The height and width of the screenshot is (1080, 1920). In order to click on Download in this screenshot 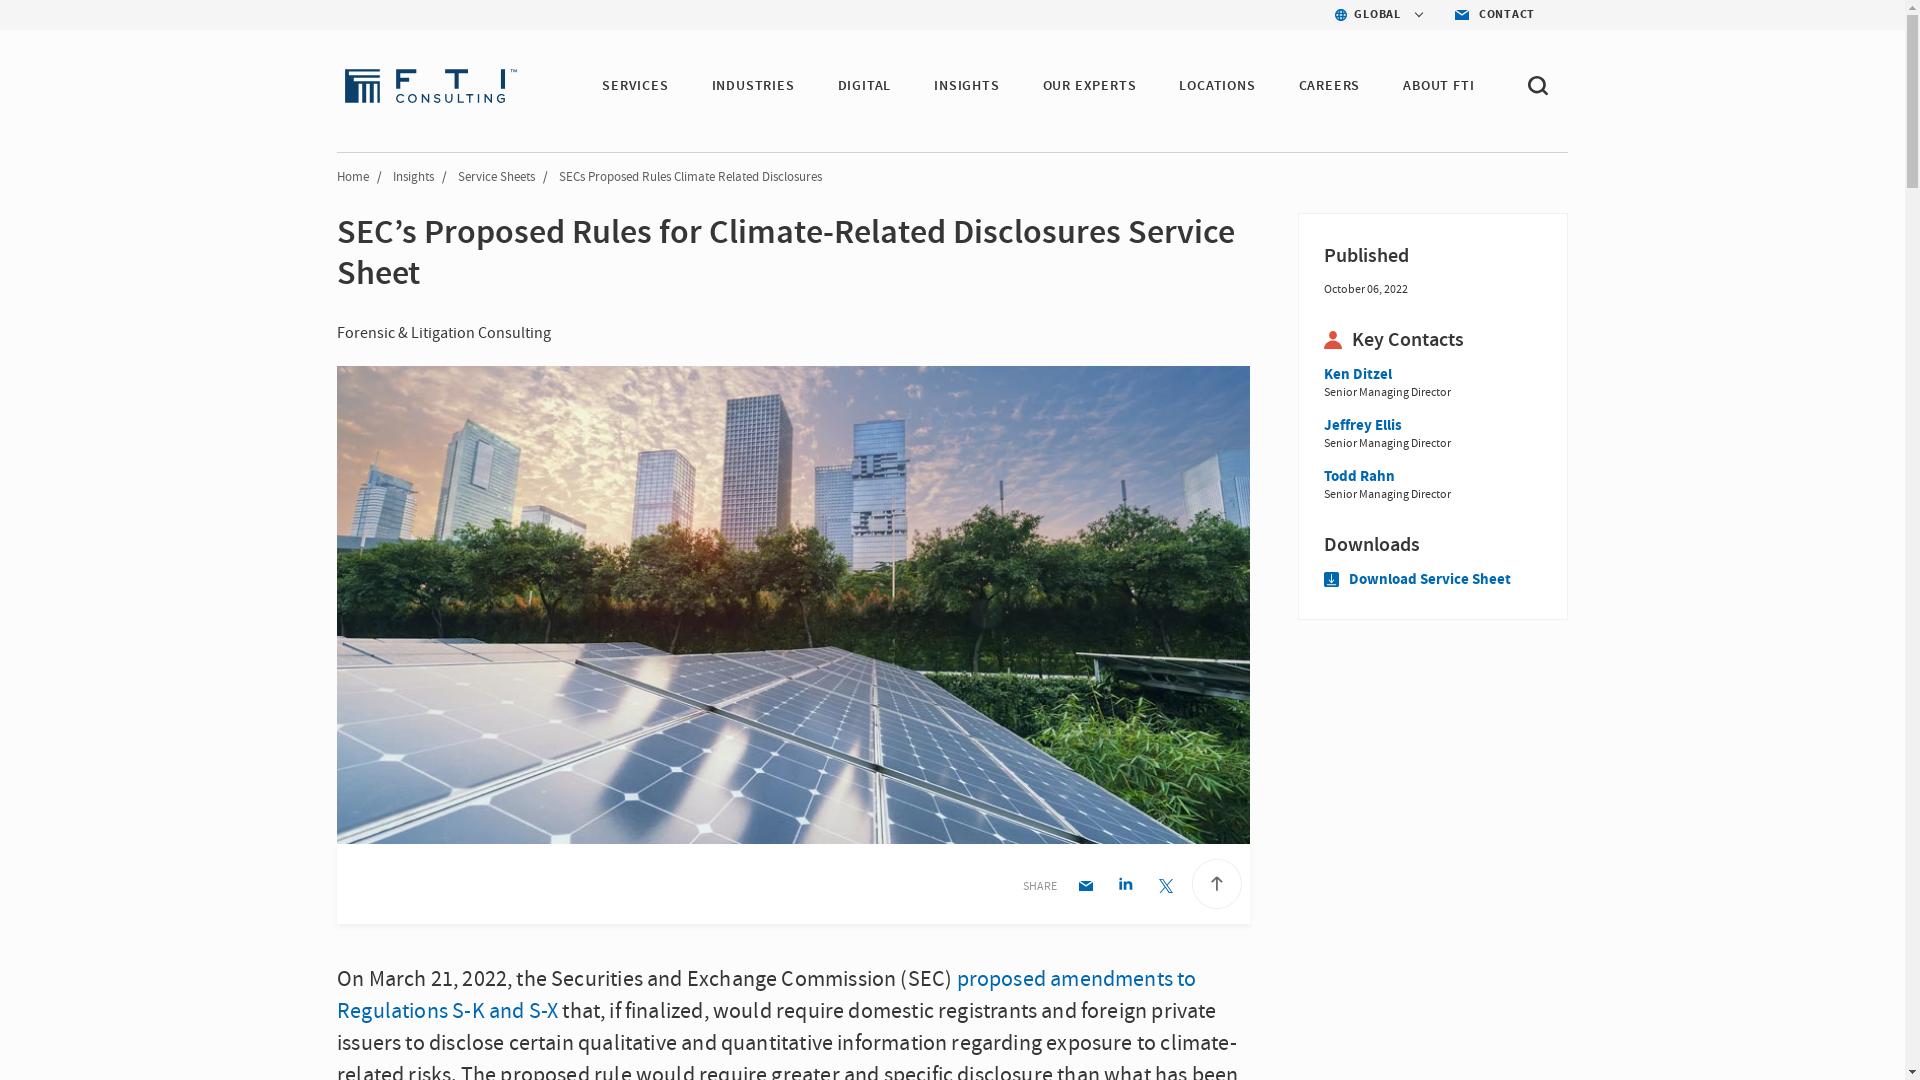, I will do `click(1432, 544)`.